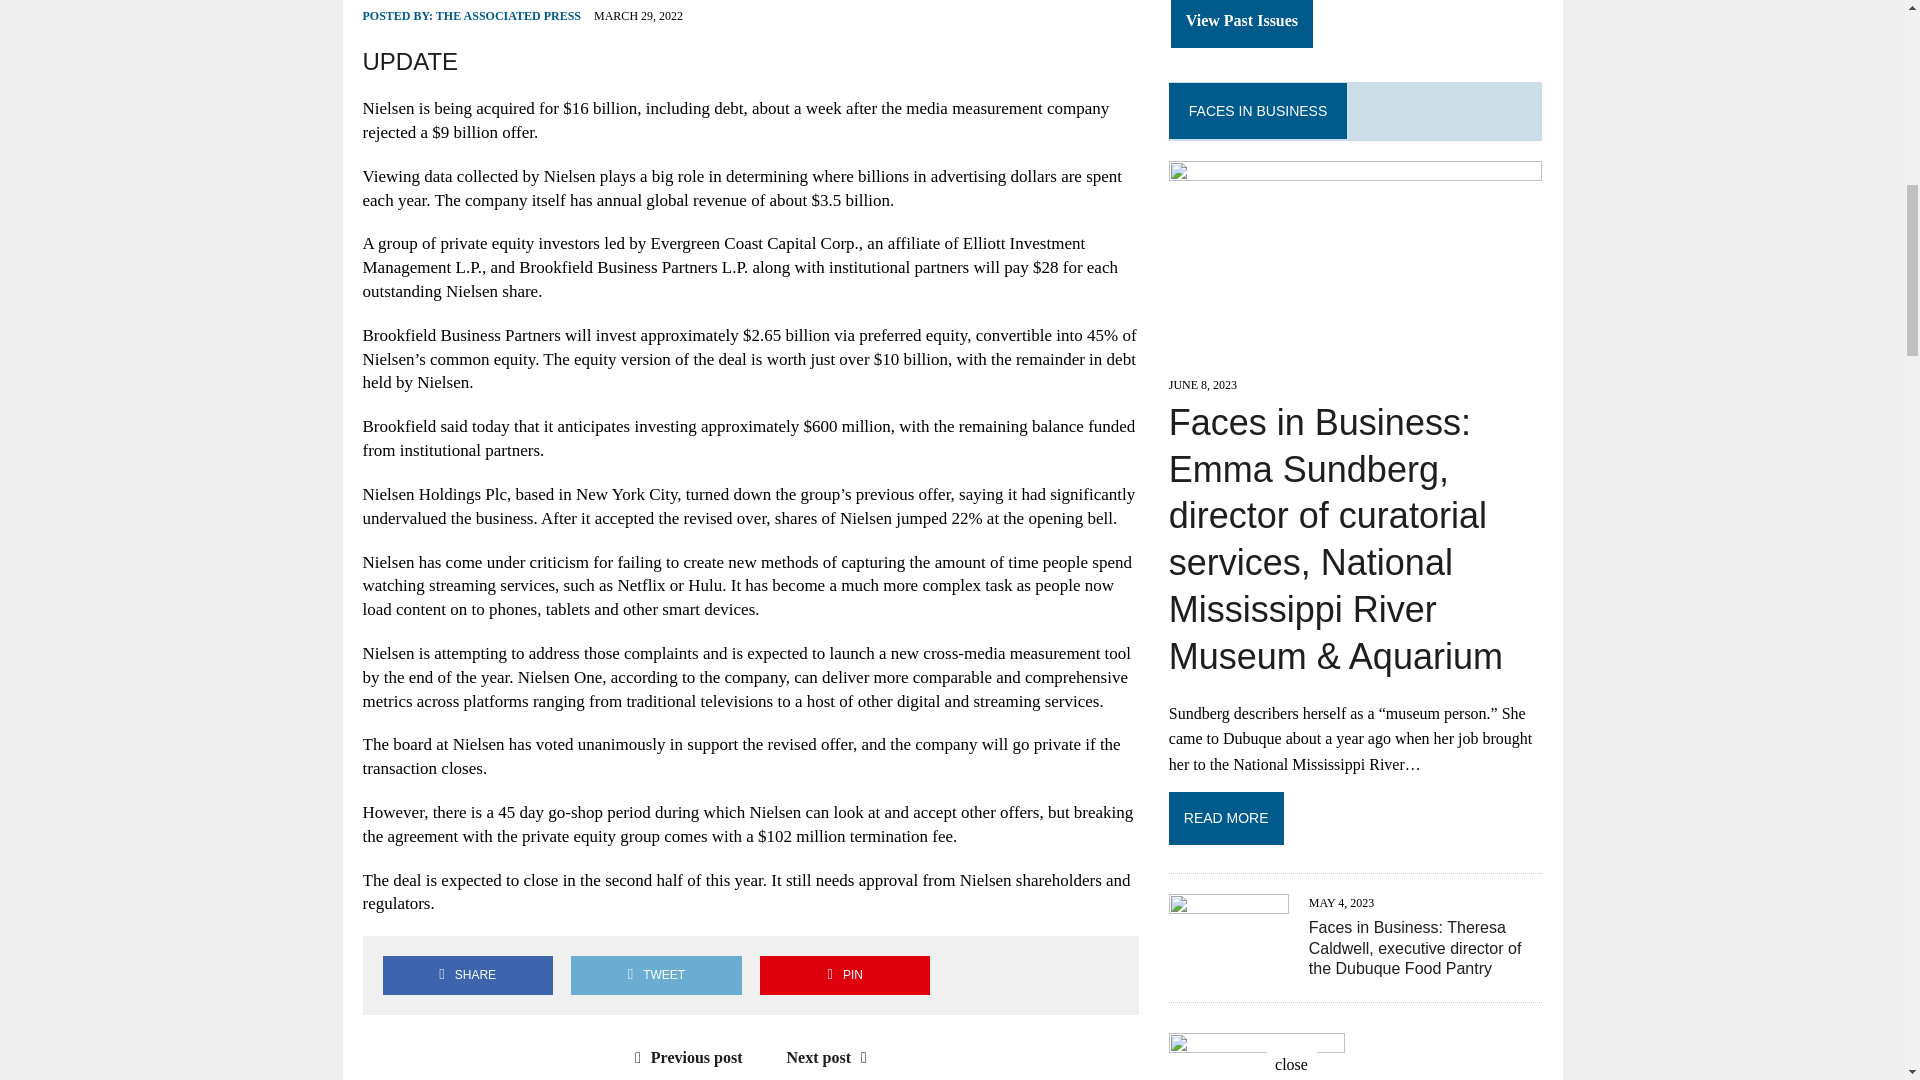  I want to click on Tweet This Post, so click(656, 974).